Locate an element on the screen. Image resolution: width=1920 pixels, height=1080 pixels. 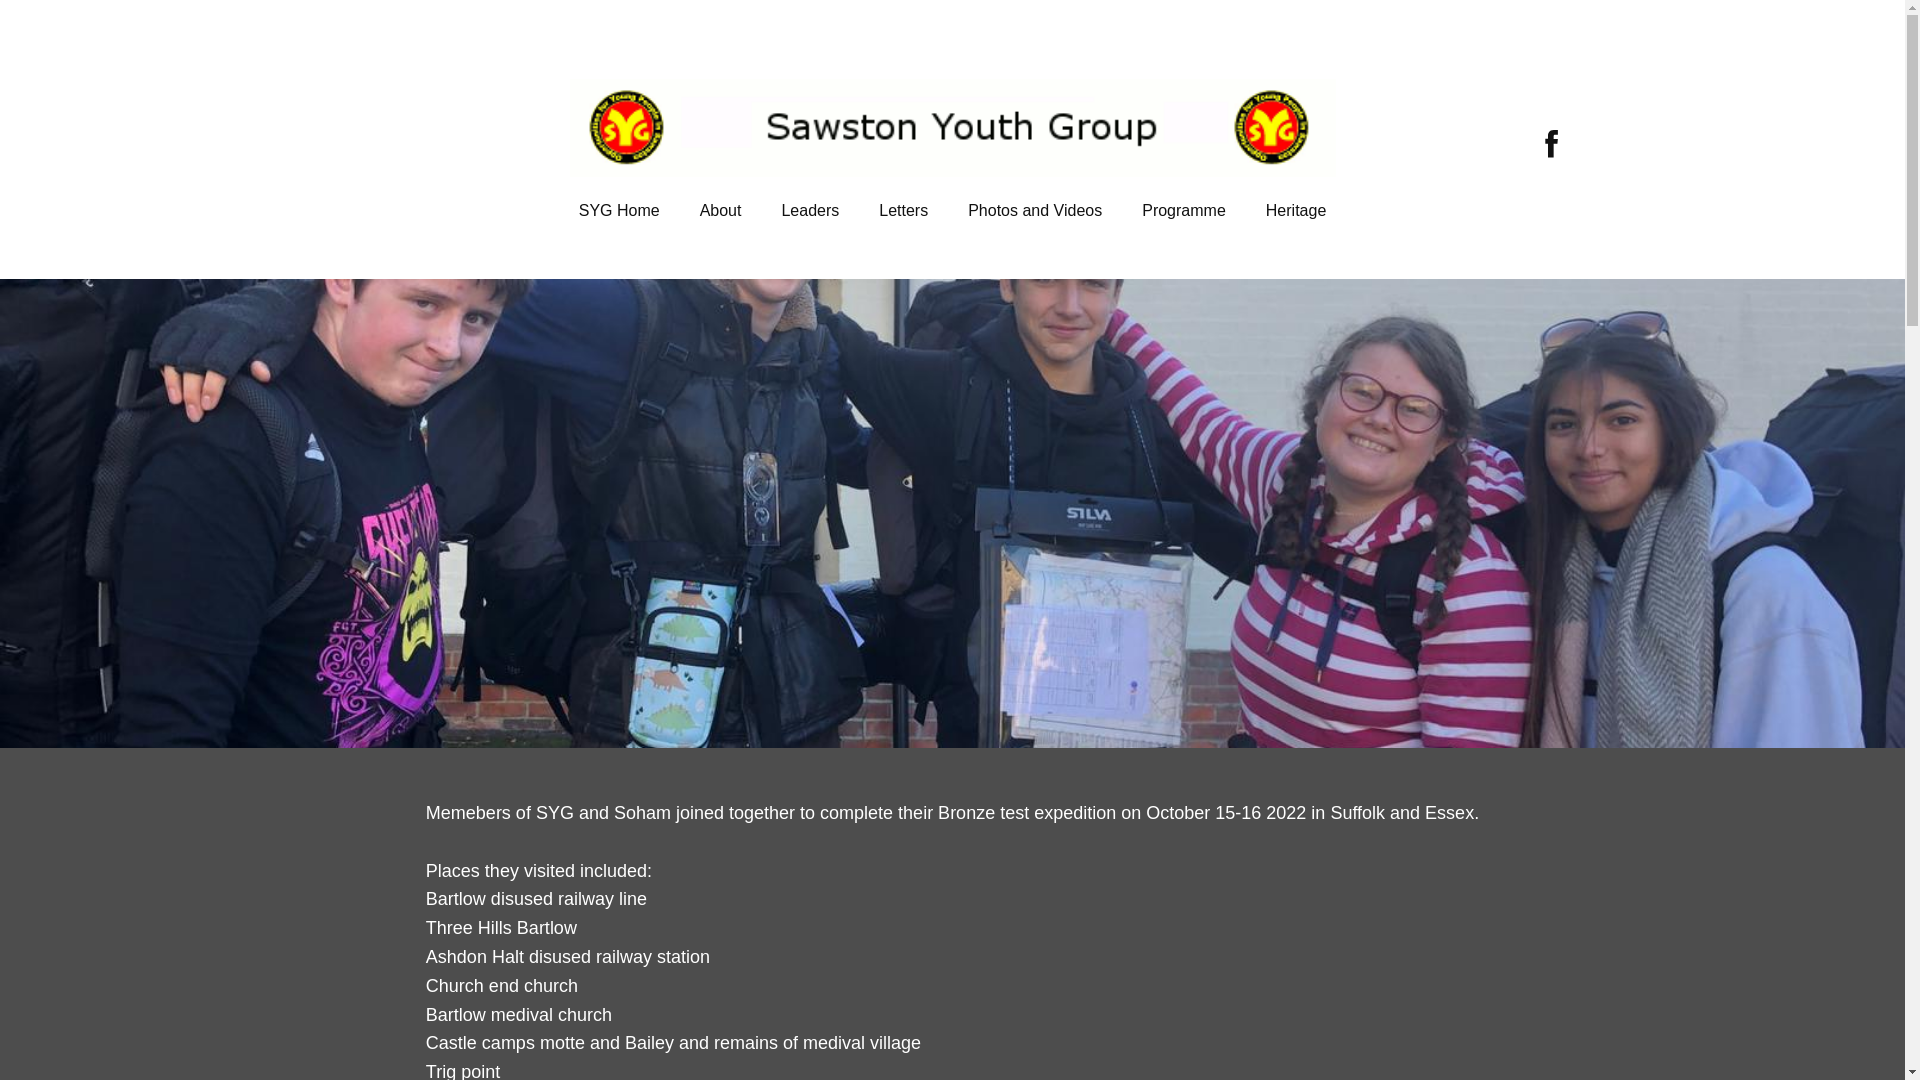
About is located at coordinates (720, 210).